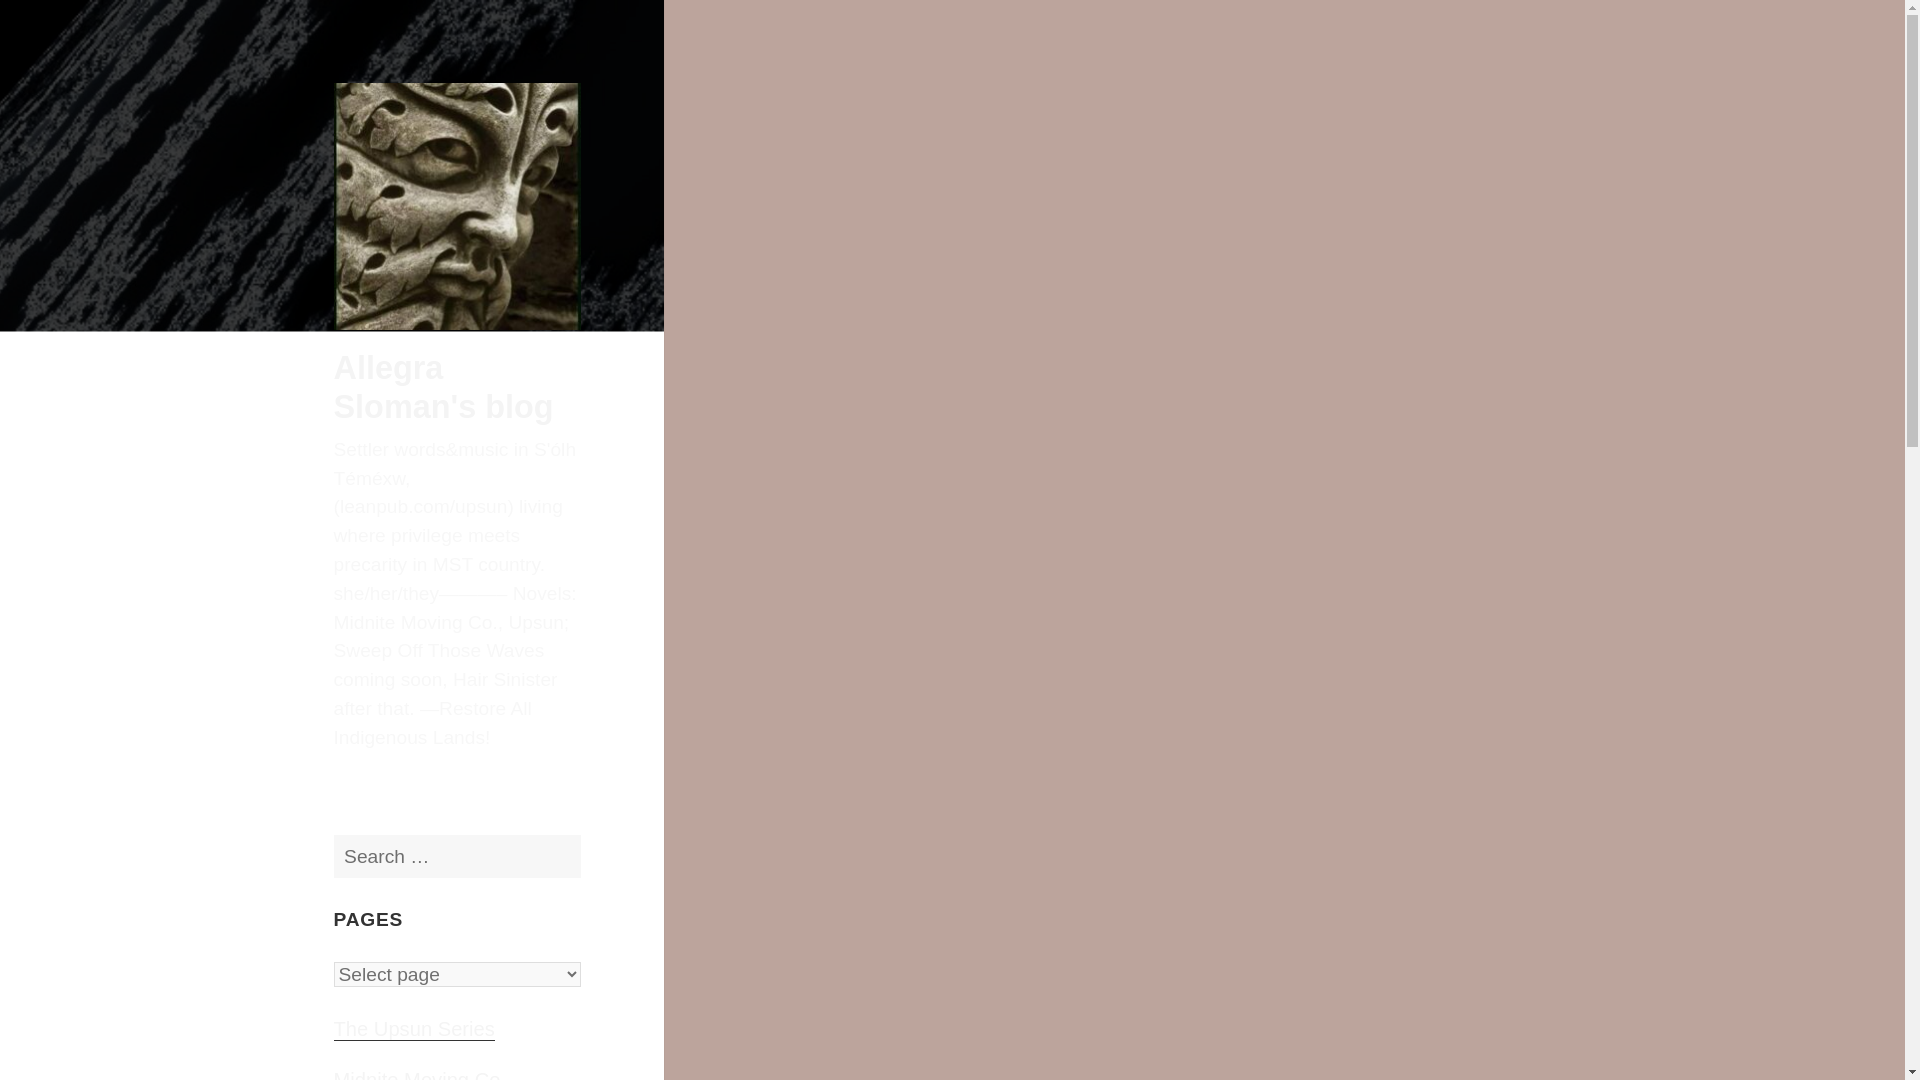  What do you see at coordinates (414, 1030) in the screenshot?
I see `The Upsun Series` at bounding box center [414, 1030].